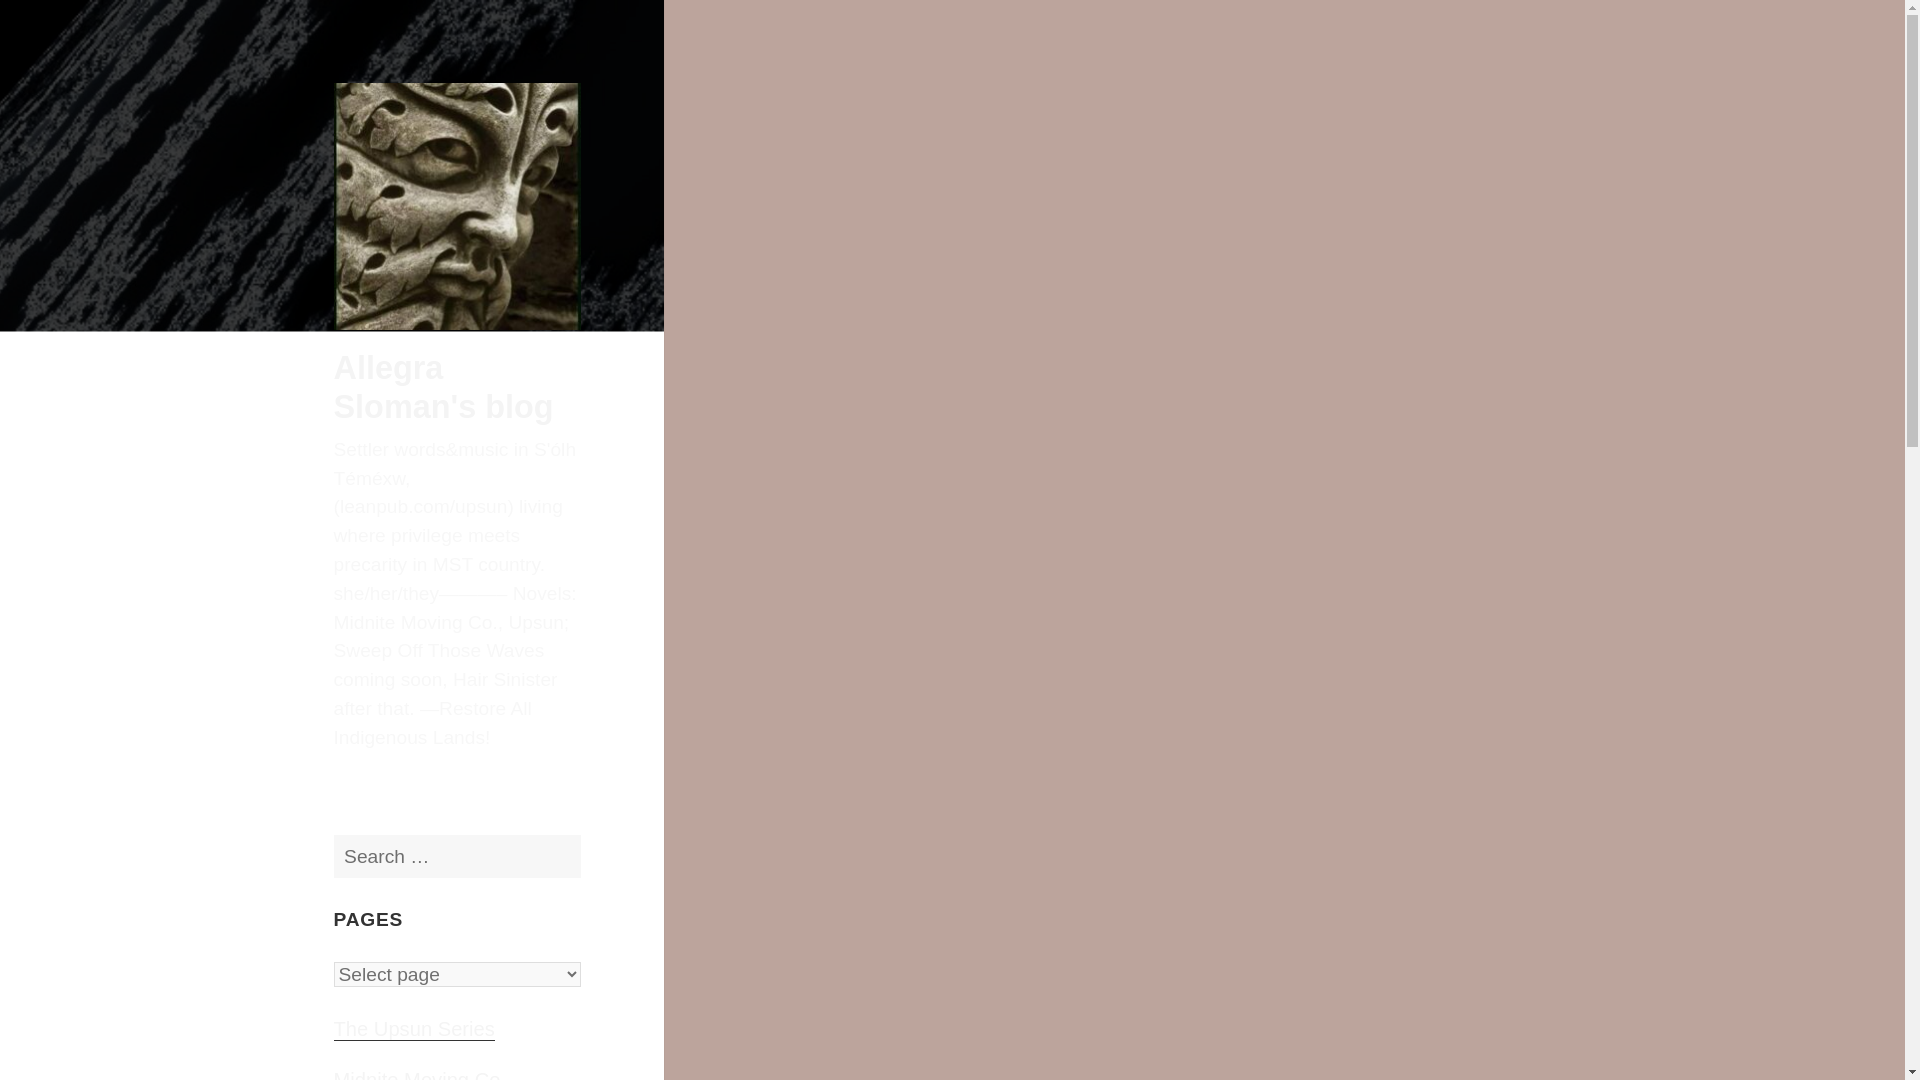  What do you see at coordinates (414, 1030) in the screenshot?
I see `The Upsun Series` at bounding box center [414, 1030].